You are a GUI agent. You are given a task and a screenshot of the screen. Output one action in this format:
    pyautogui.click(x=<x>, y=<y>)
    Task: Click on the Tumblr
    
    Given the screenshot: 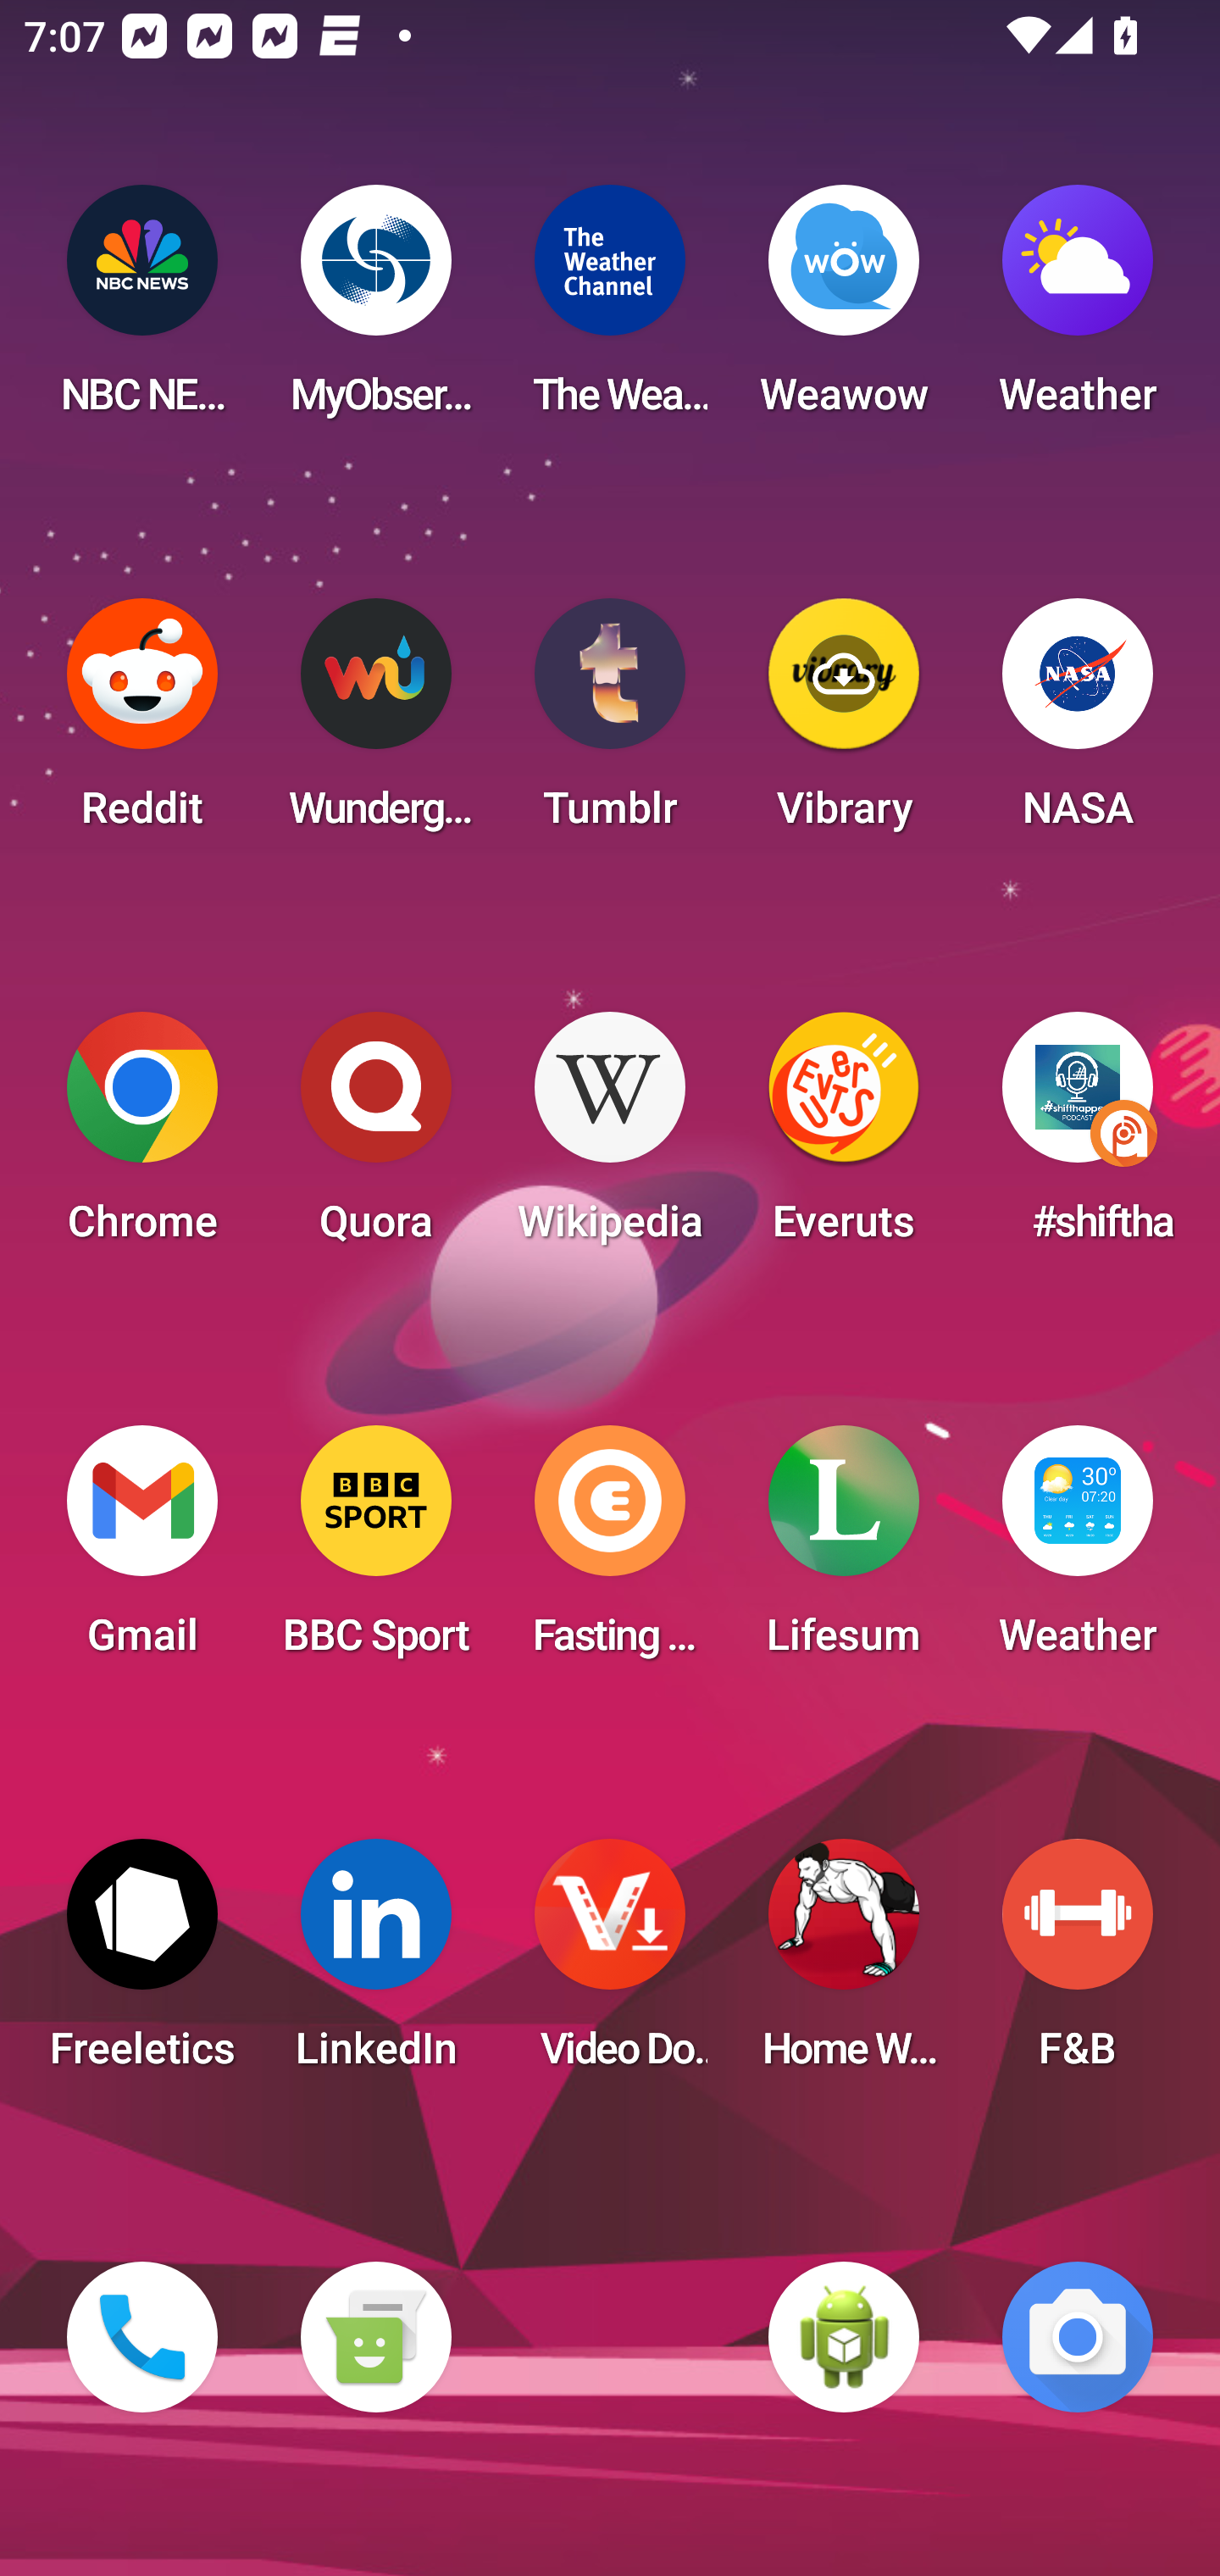 What is the action you would take?
    pyautogui.click(x=610, y=724)
    